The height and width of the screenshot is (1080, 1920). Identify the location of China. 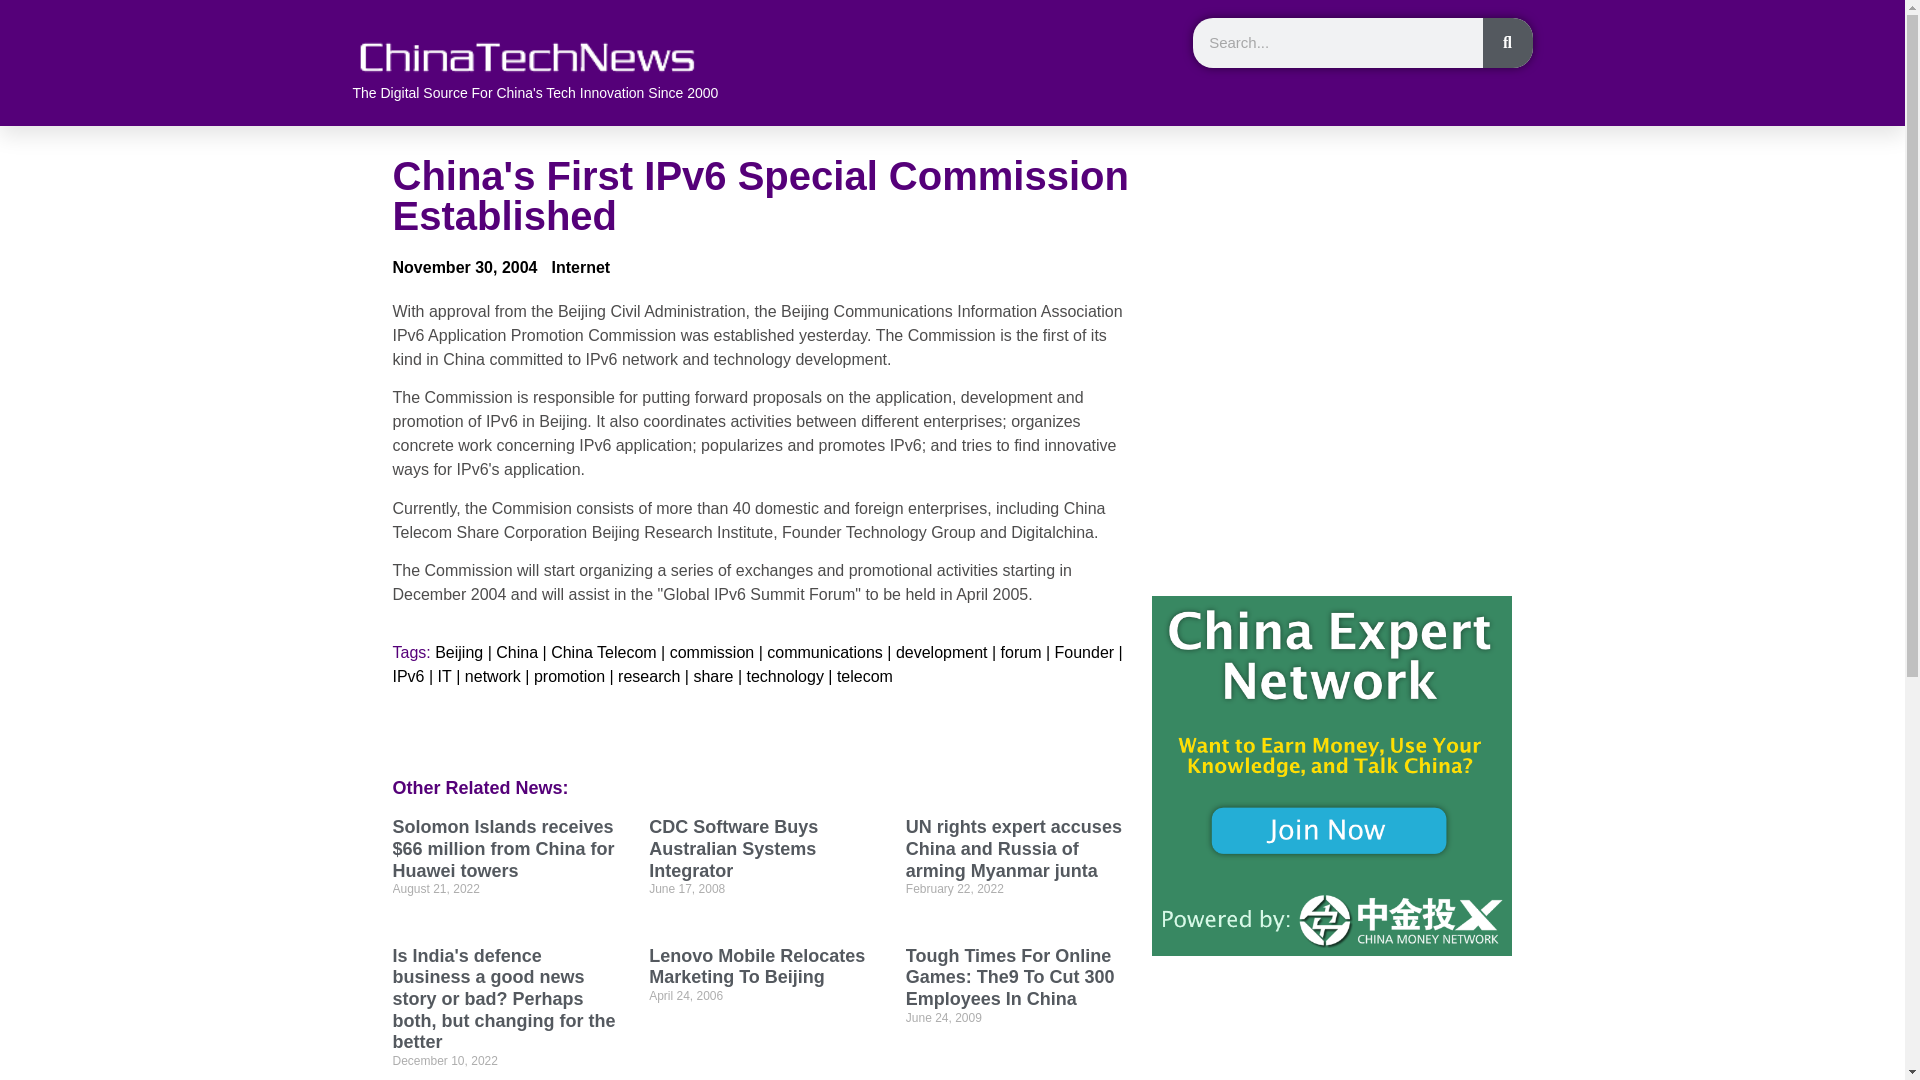
(516, 653).